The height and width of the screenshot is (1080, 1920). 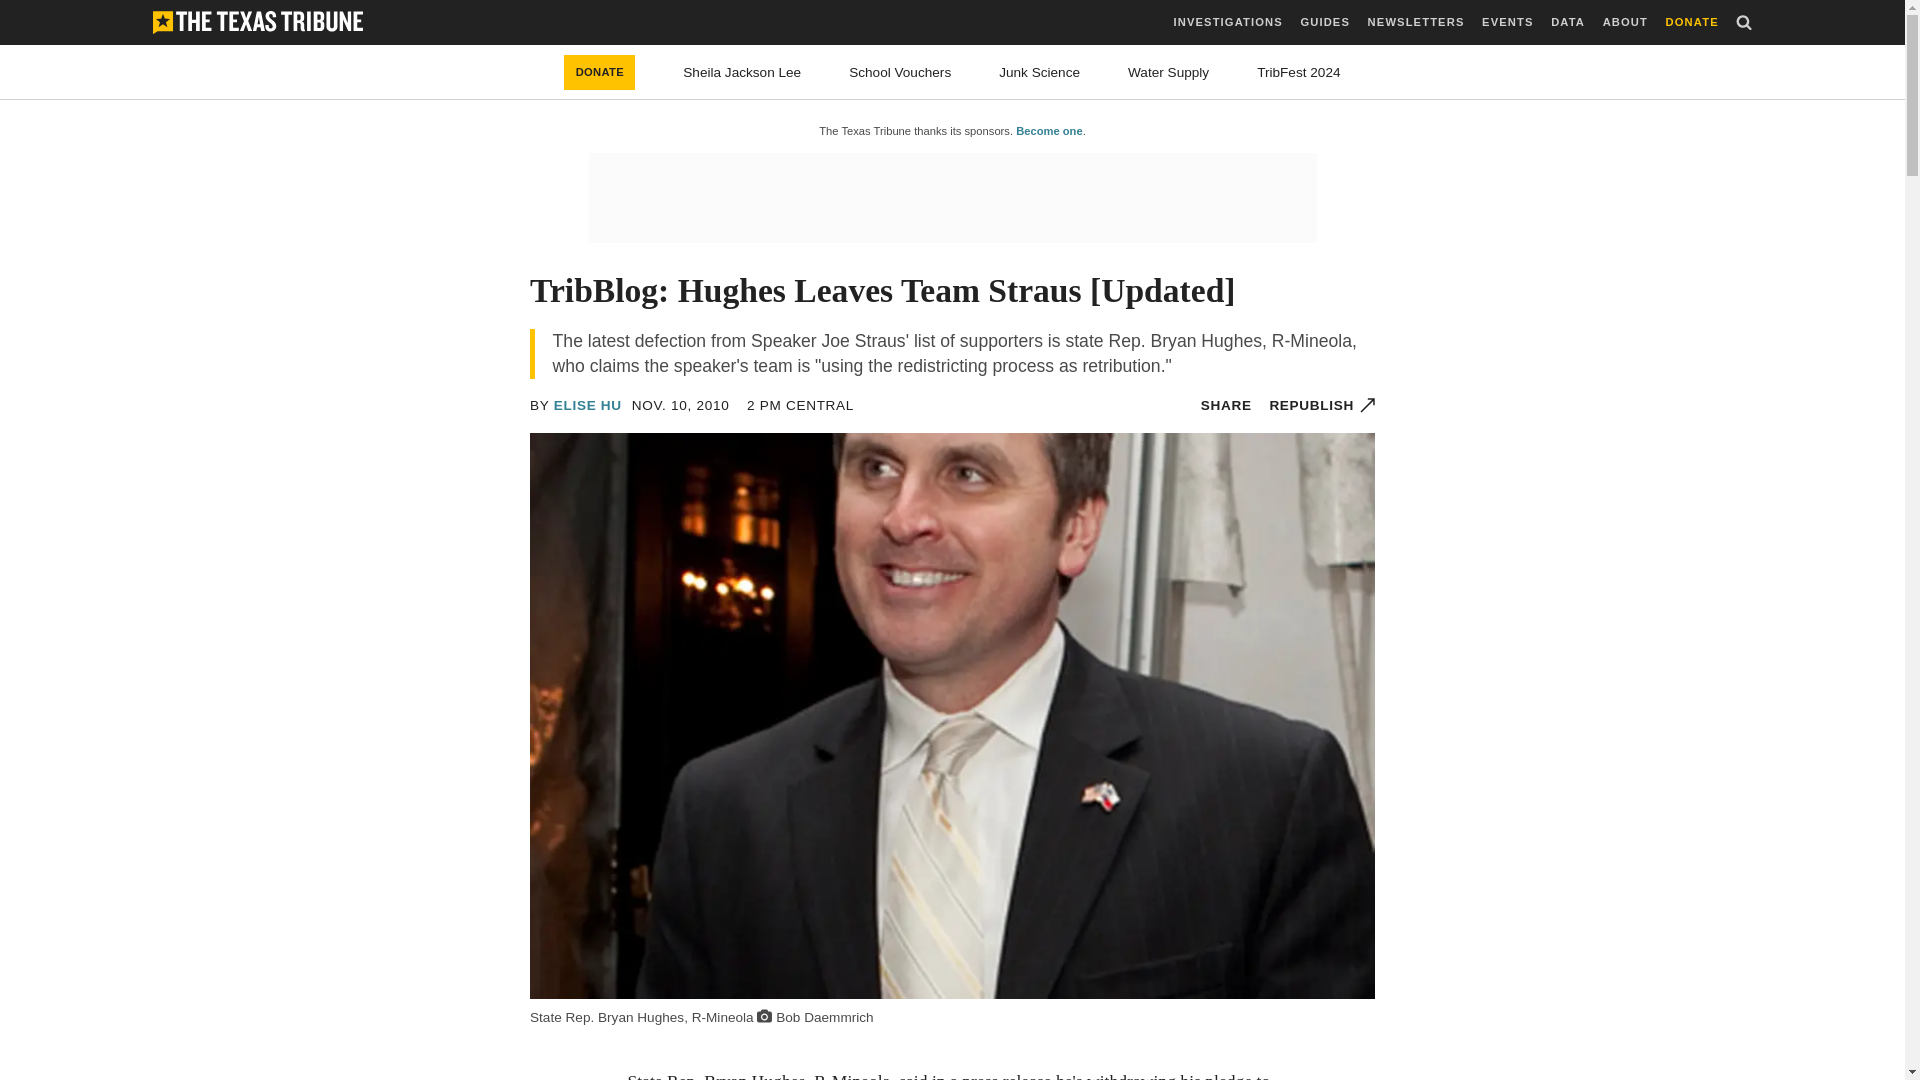 I want to click on TribFest 2024, so click(x=1298, y=72).